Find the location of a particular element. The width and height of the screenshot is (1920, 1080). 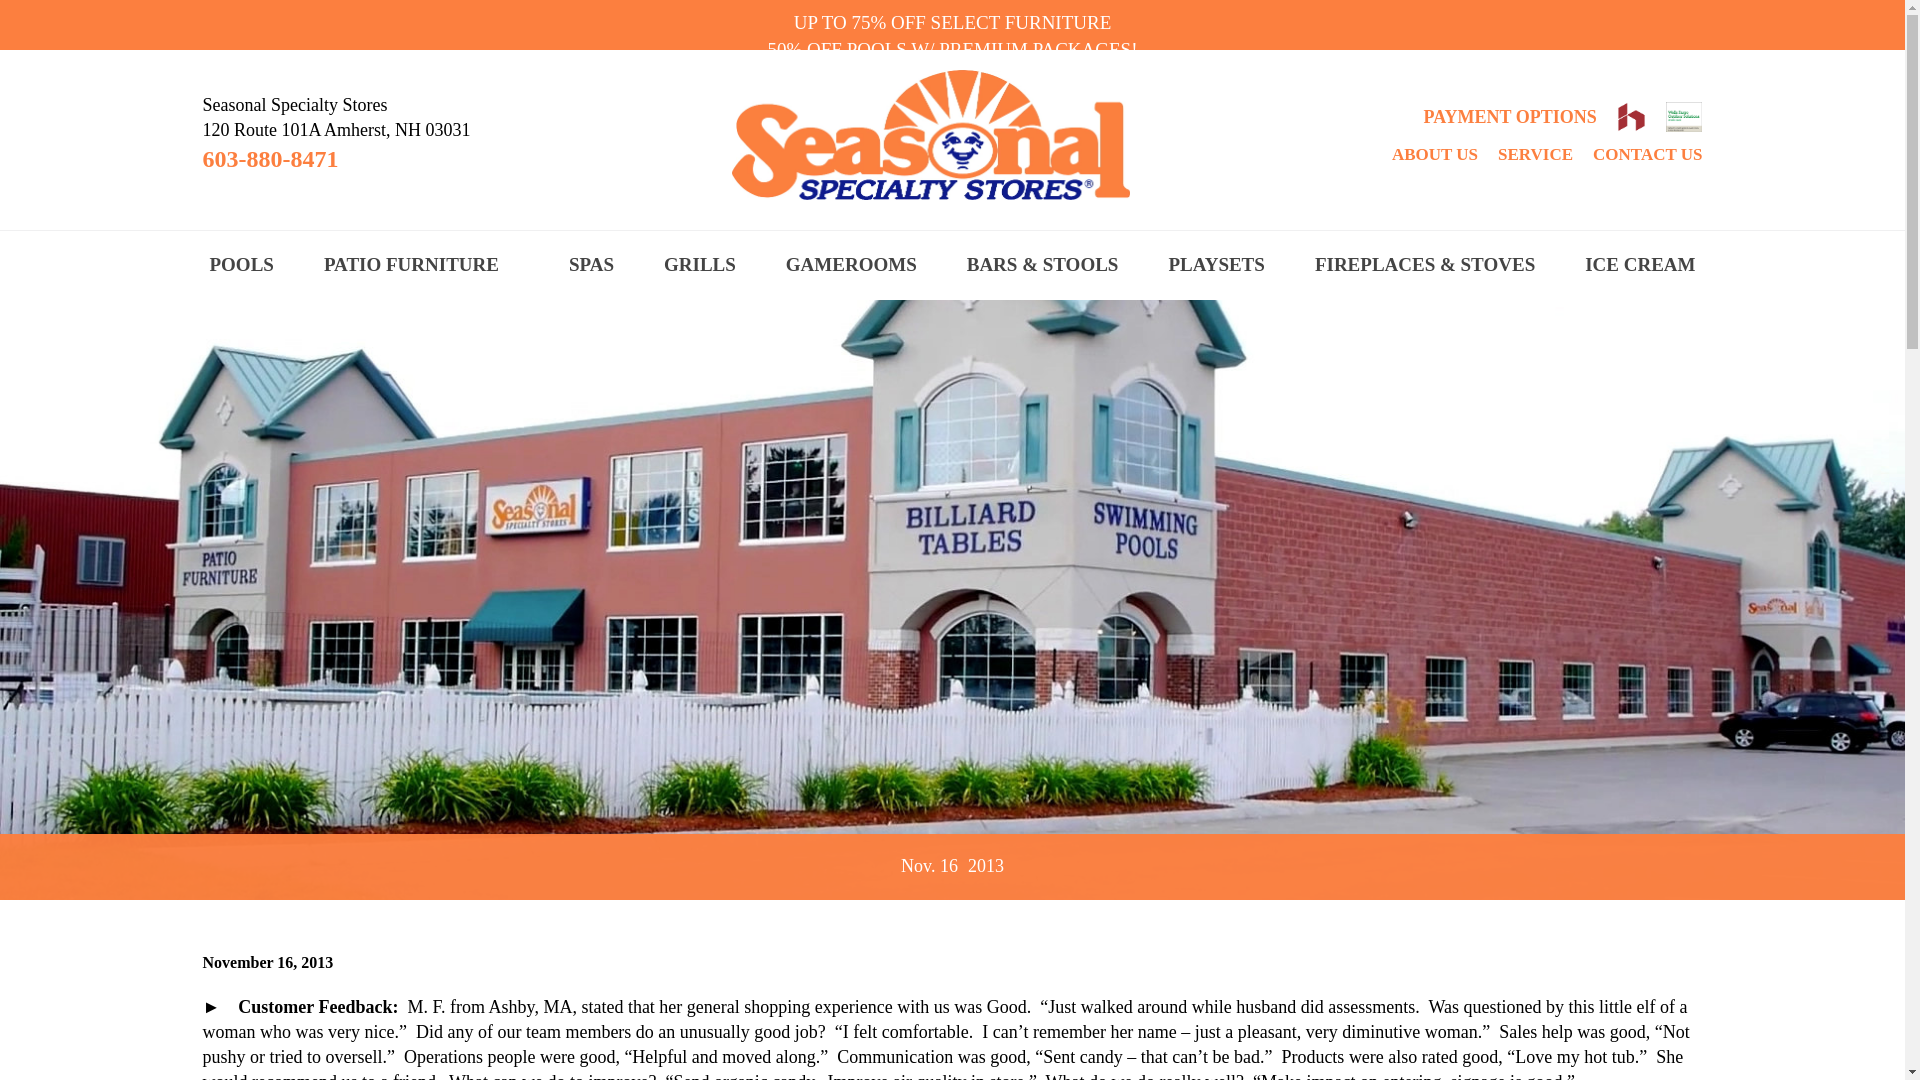

SERVICE is located at coordinates (1534, 154).